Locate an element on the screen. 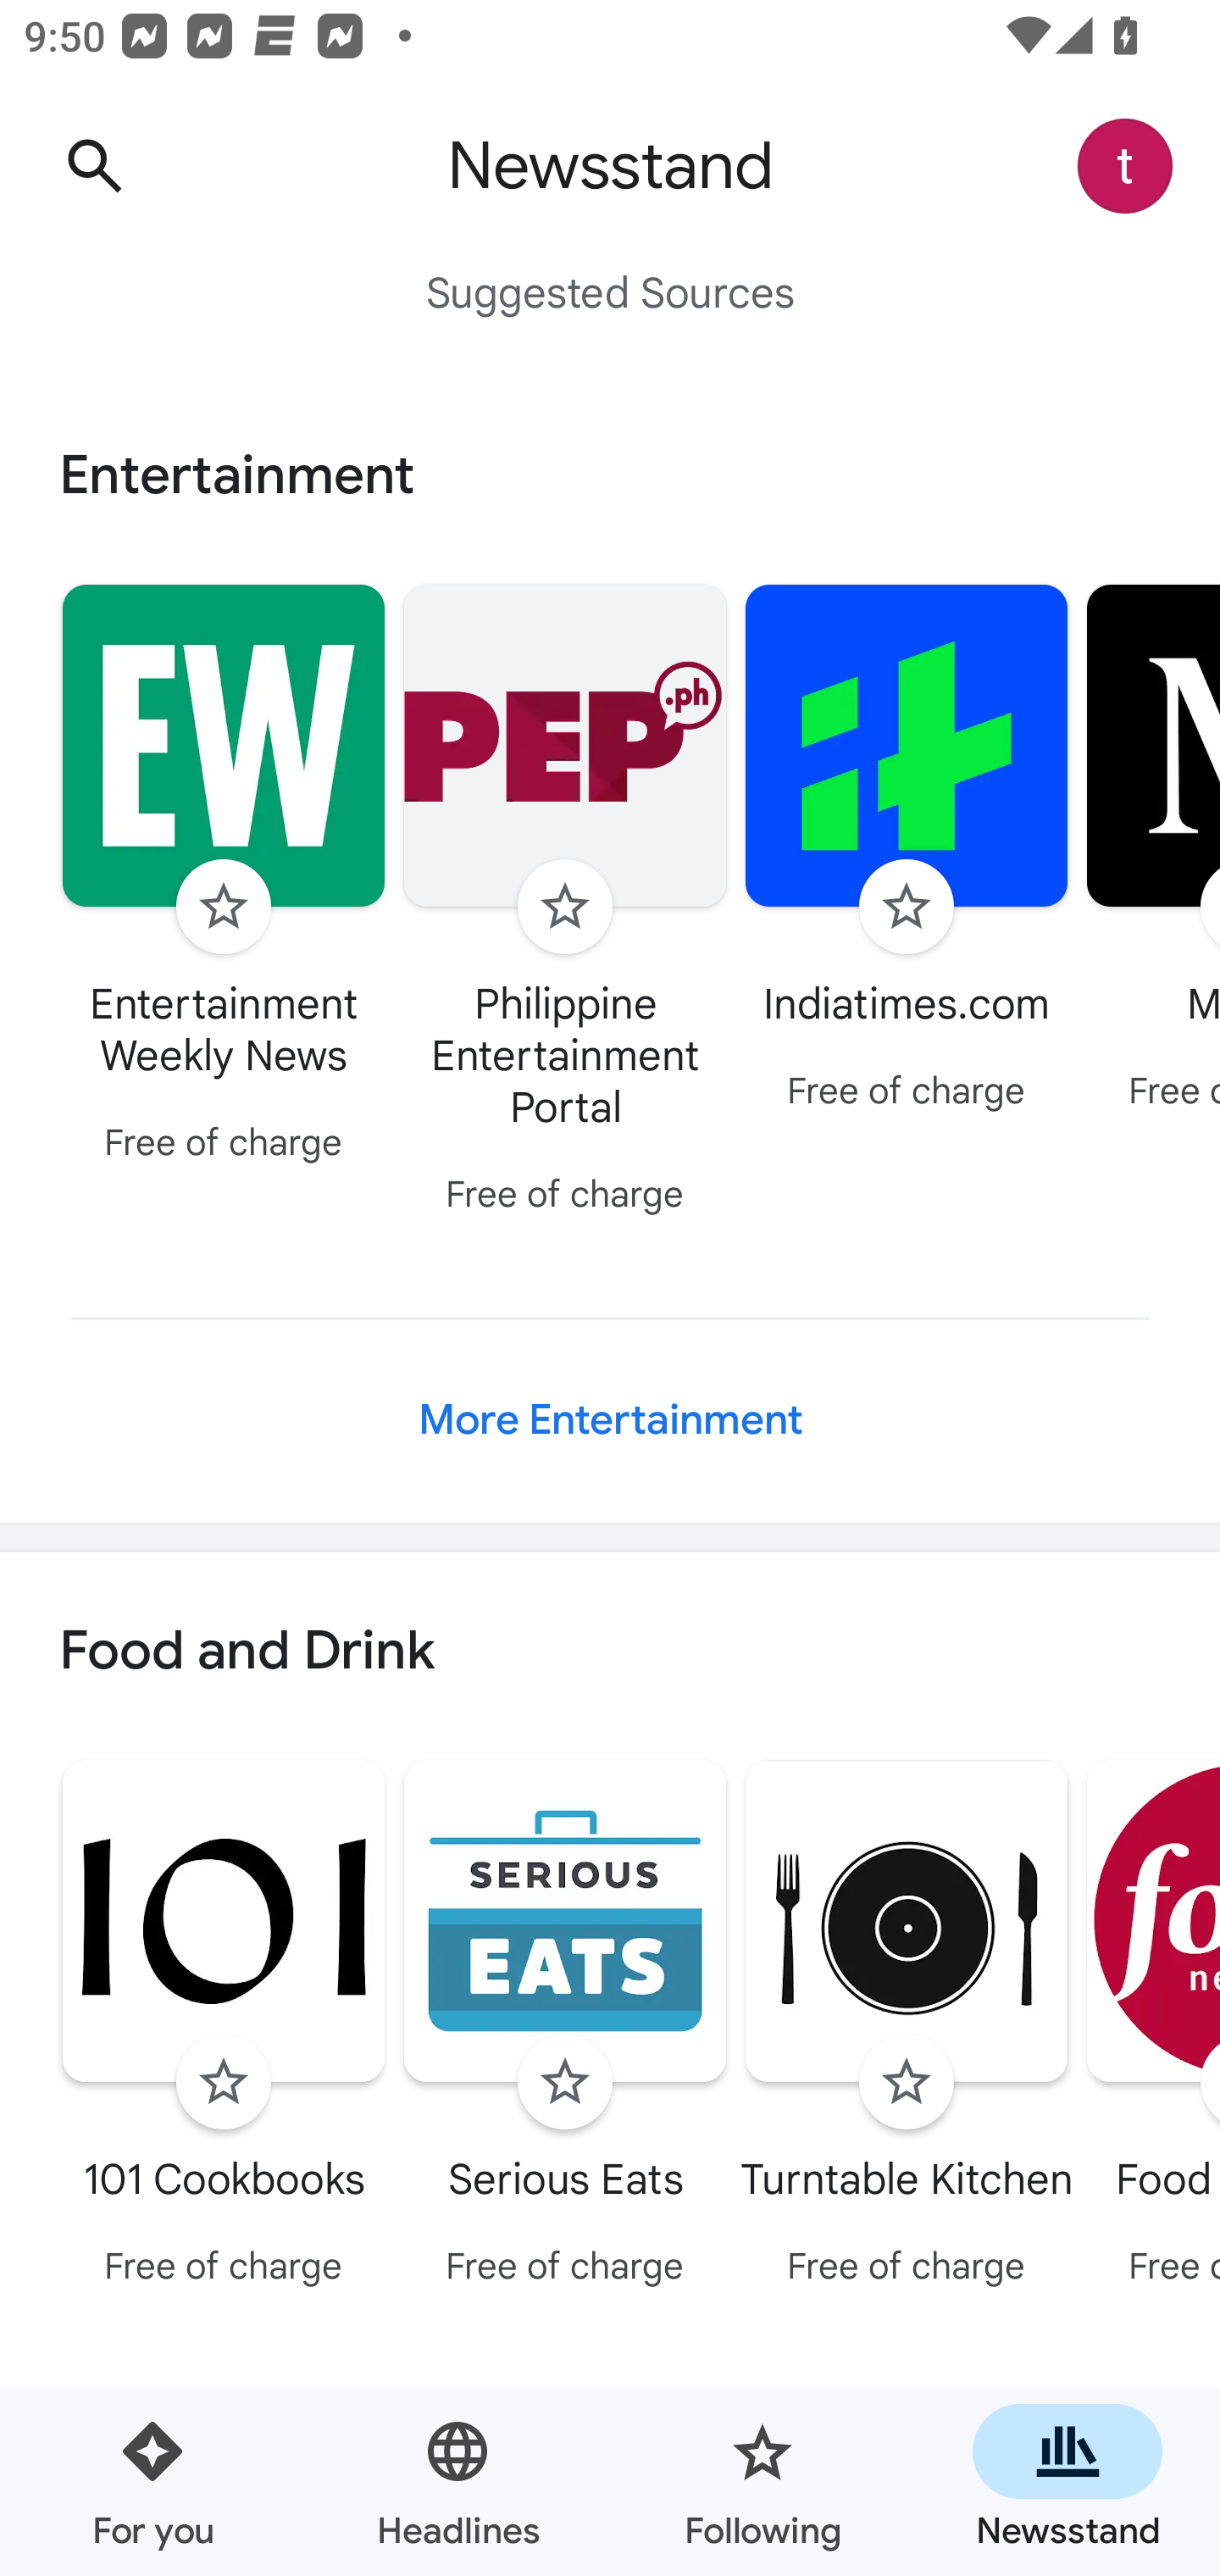 The width and height of the screenshot is (1220, 2576). Entertainment is located at coordinates (610, 475).